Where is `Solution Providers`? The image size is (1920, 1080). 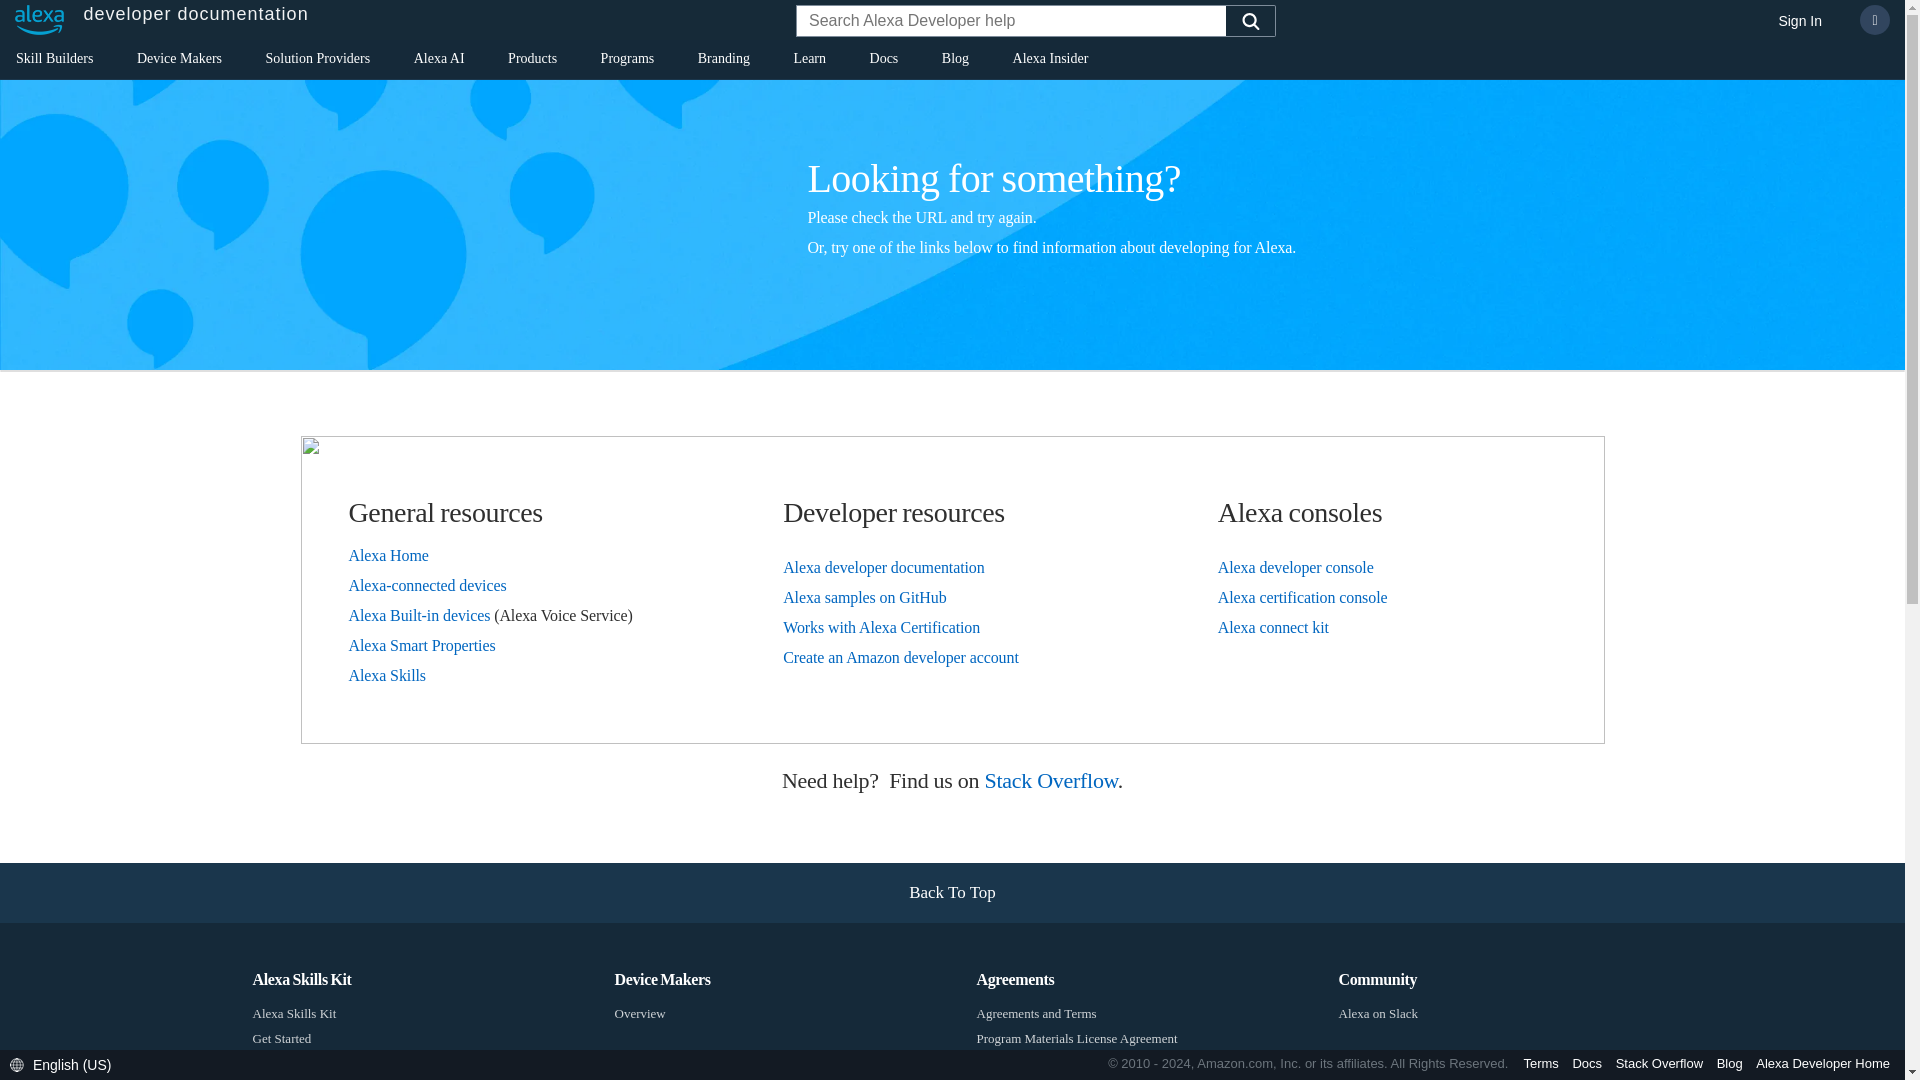 Solution Providers is located at coordinates (318, 62).